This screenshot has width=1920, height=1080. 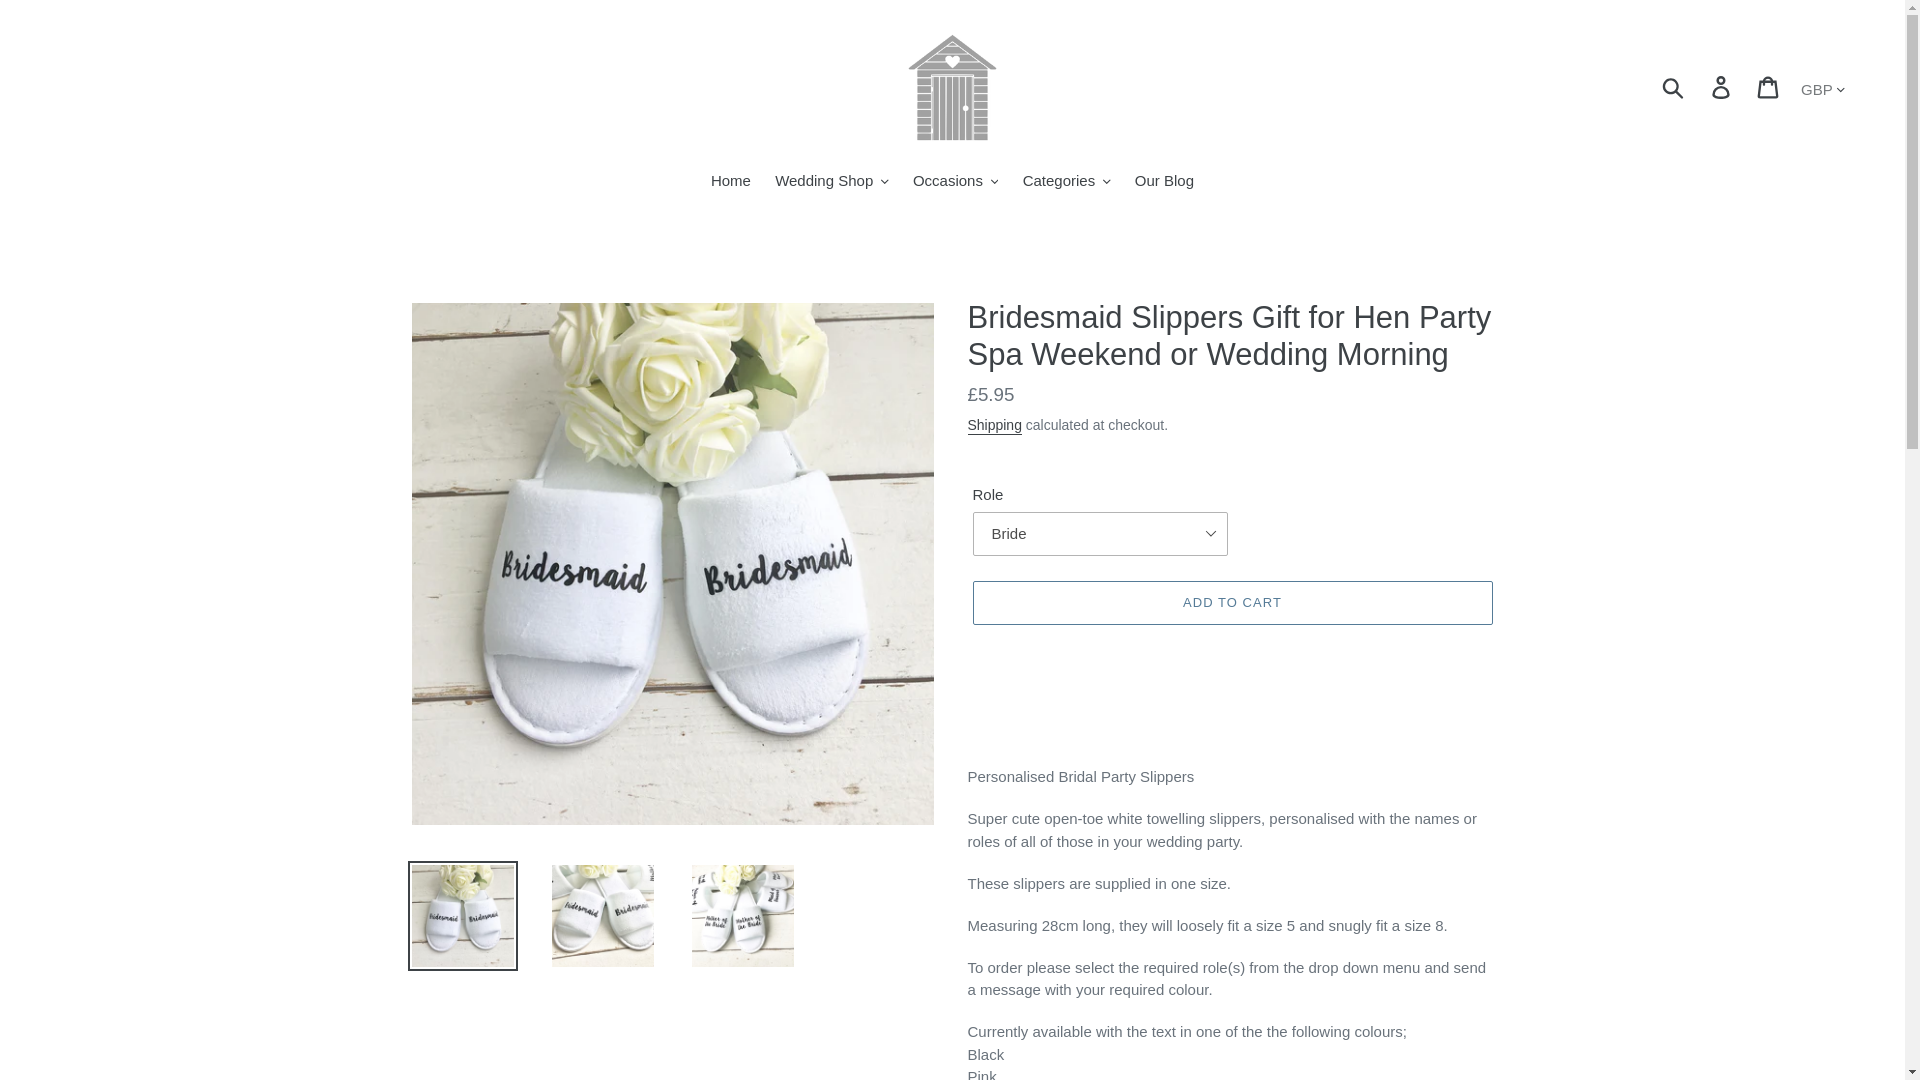 What do you see at coordinates (1674, 88) in the screenshot?
I see `Submit` at bounding box center [1674, 88].